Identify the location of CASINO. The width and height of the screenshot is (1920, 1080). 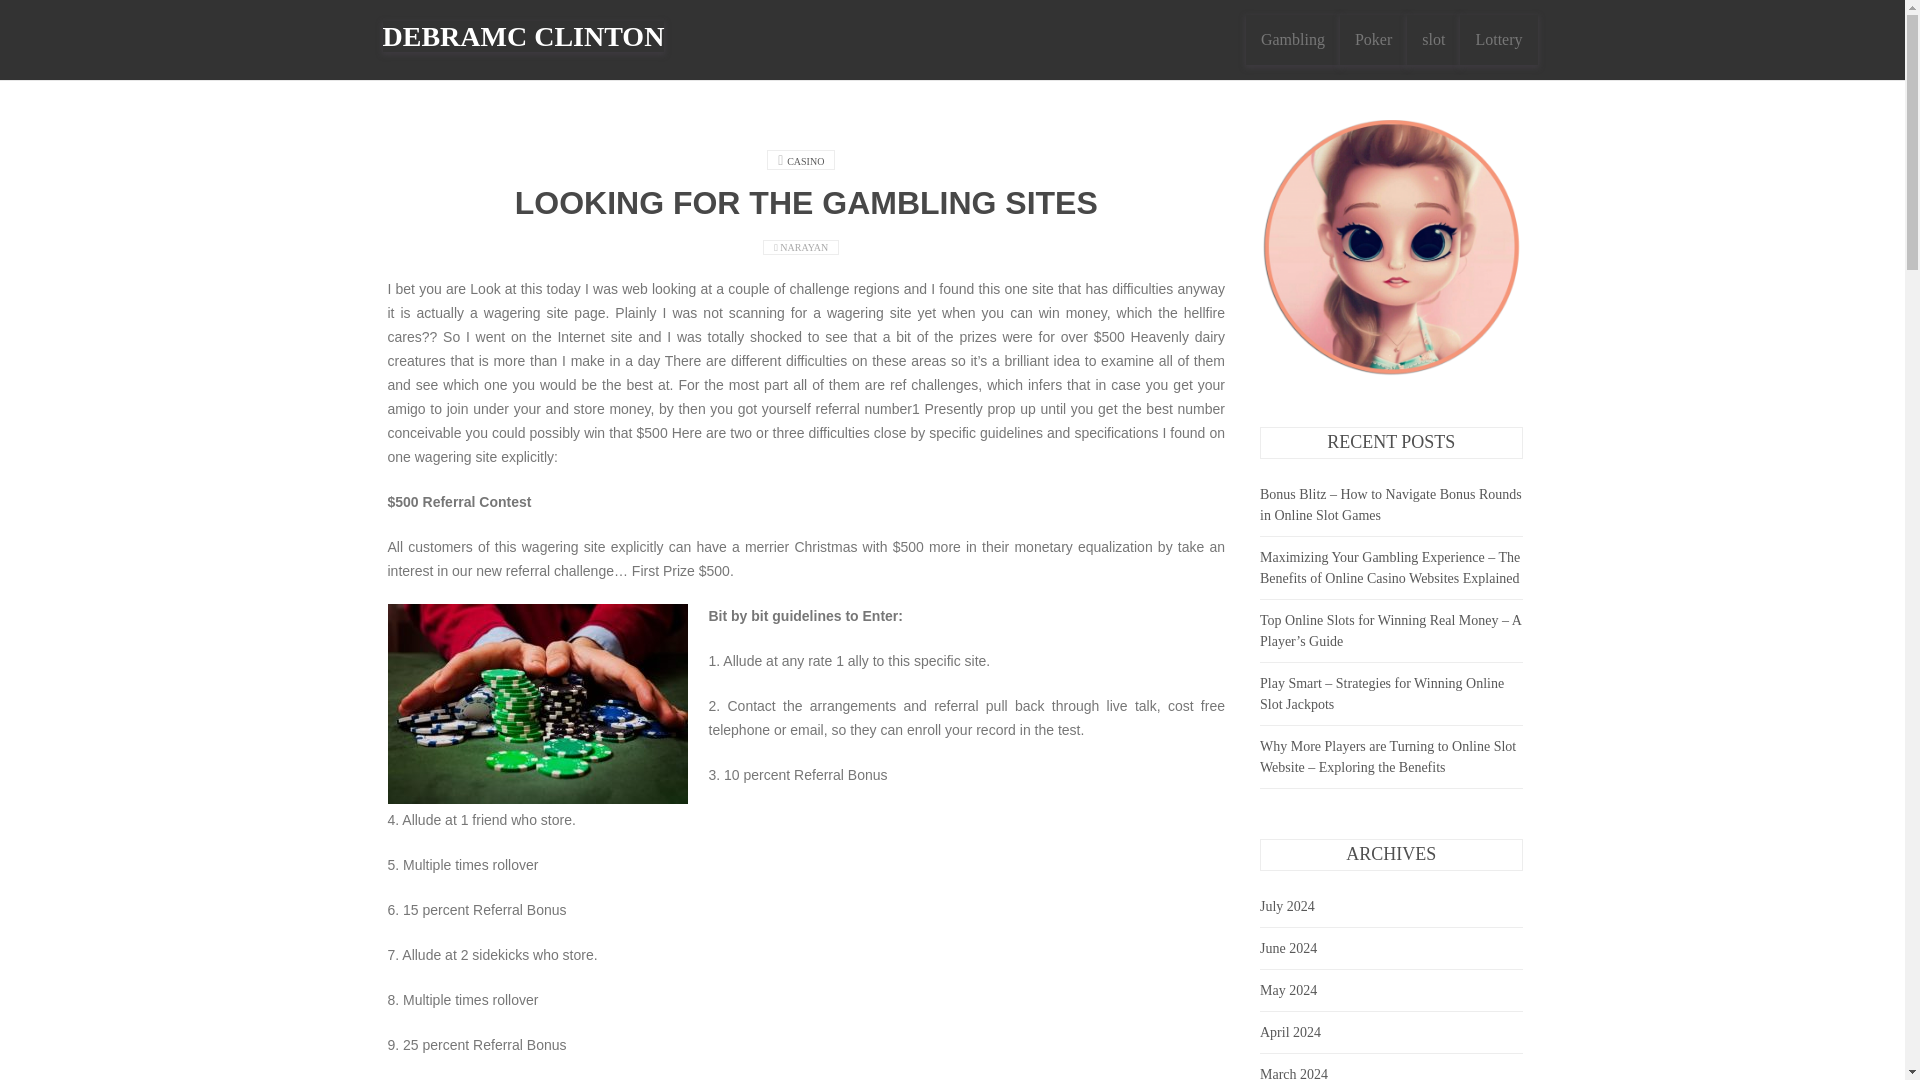
(805, 161).